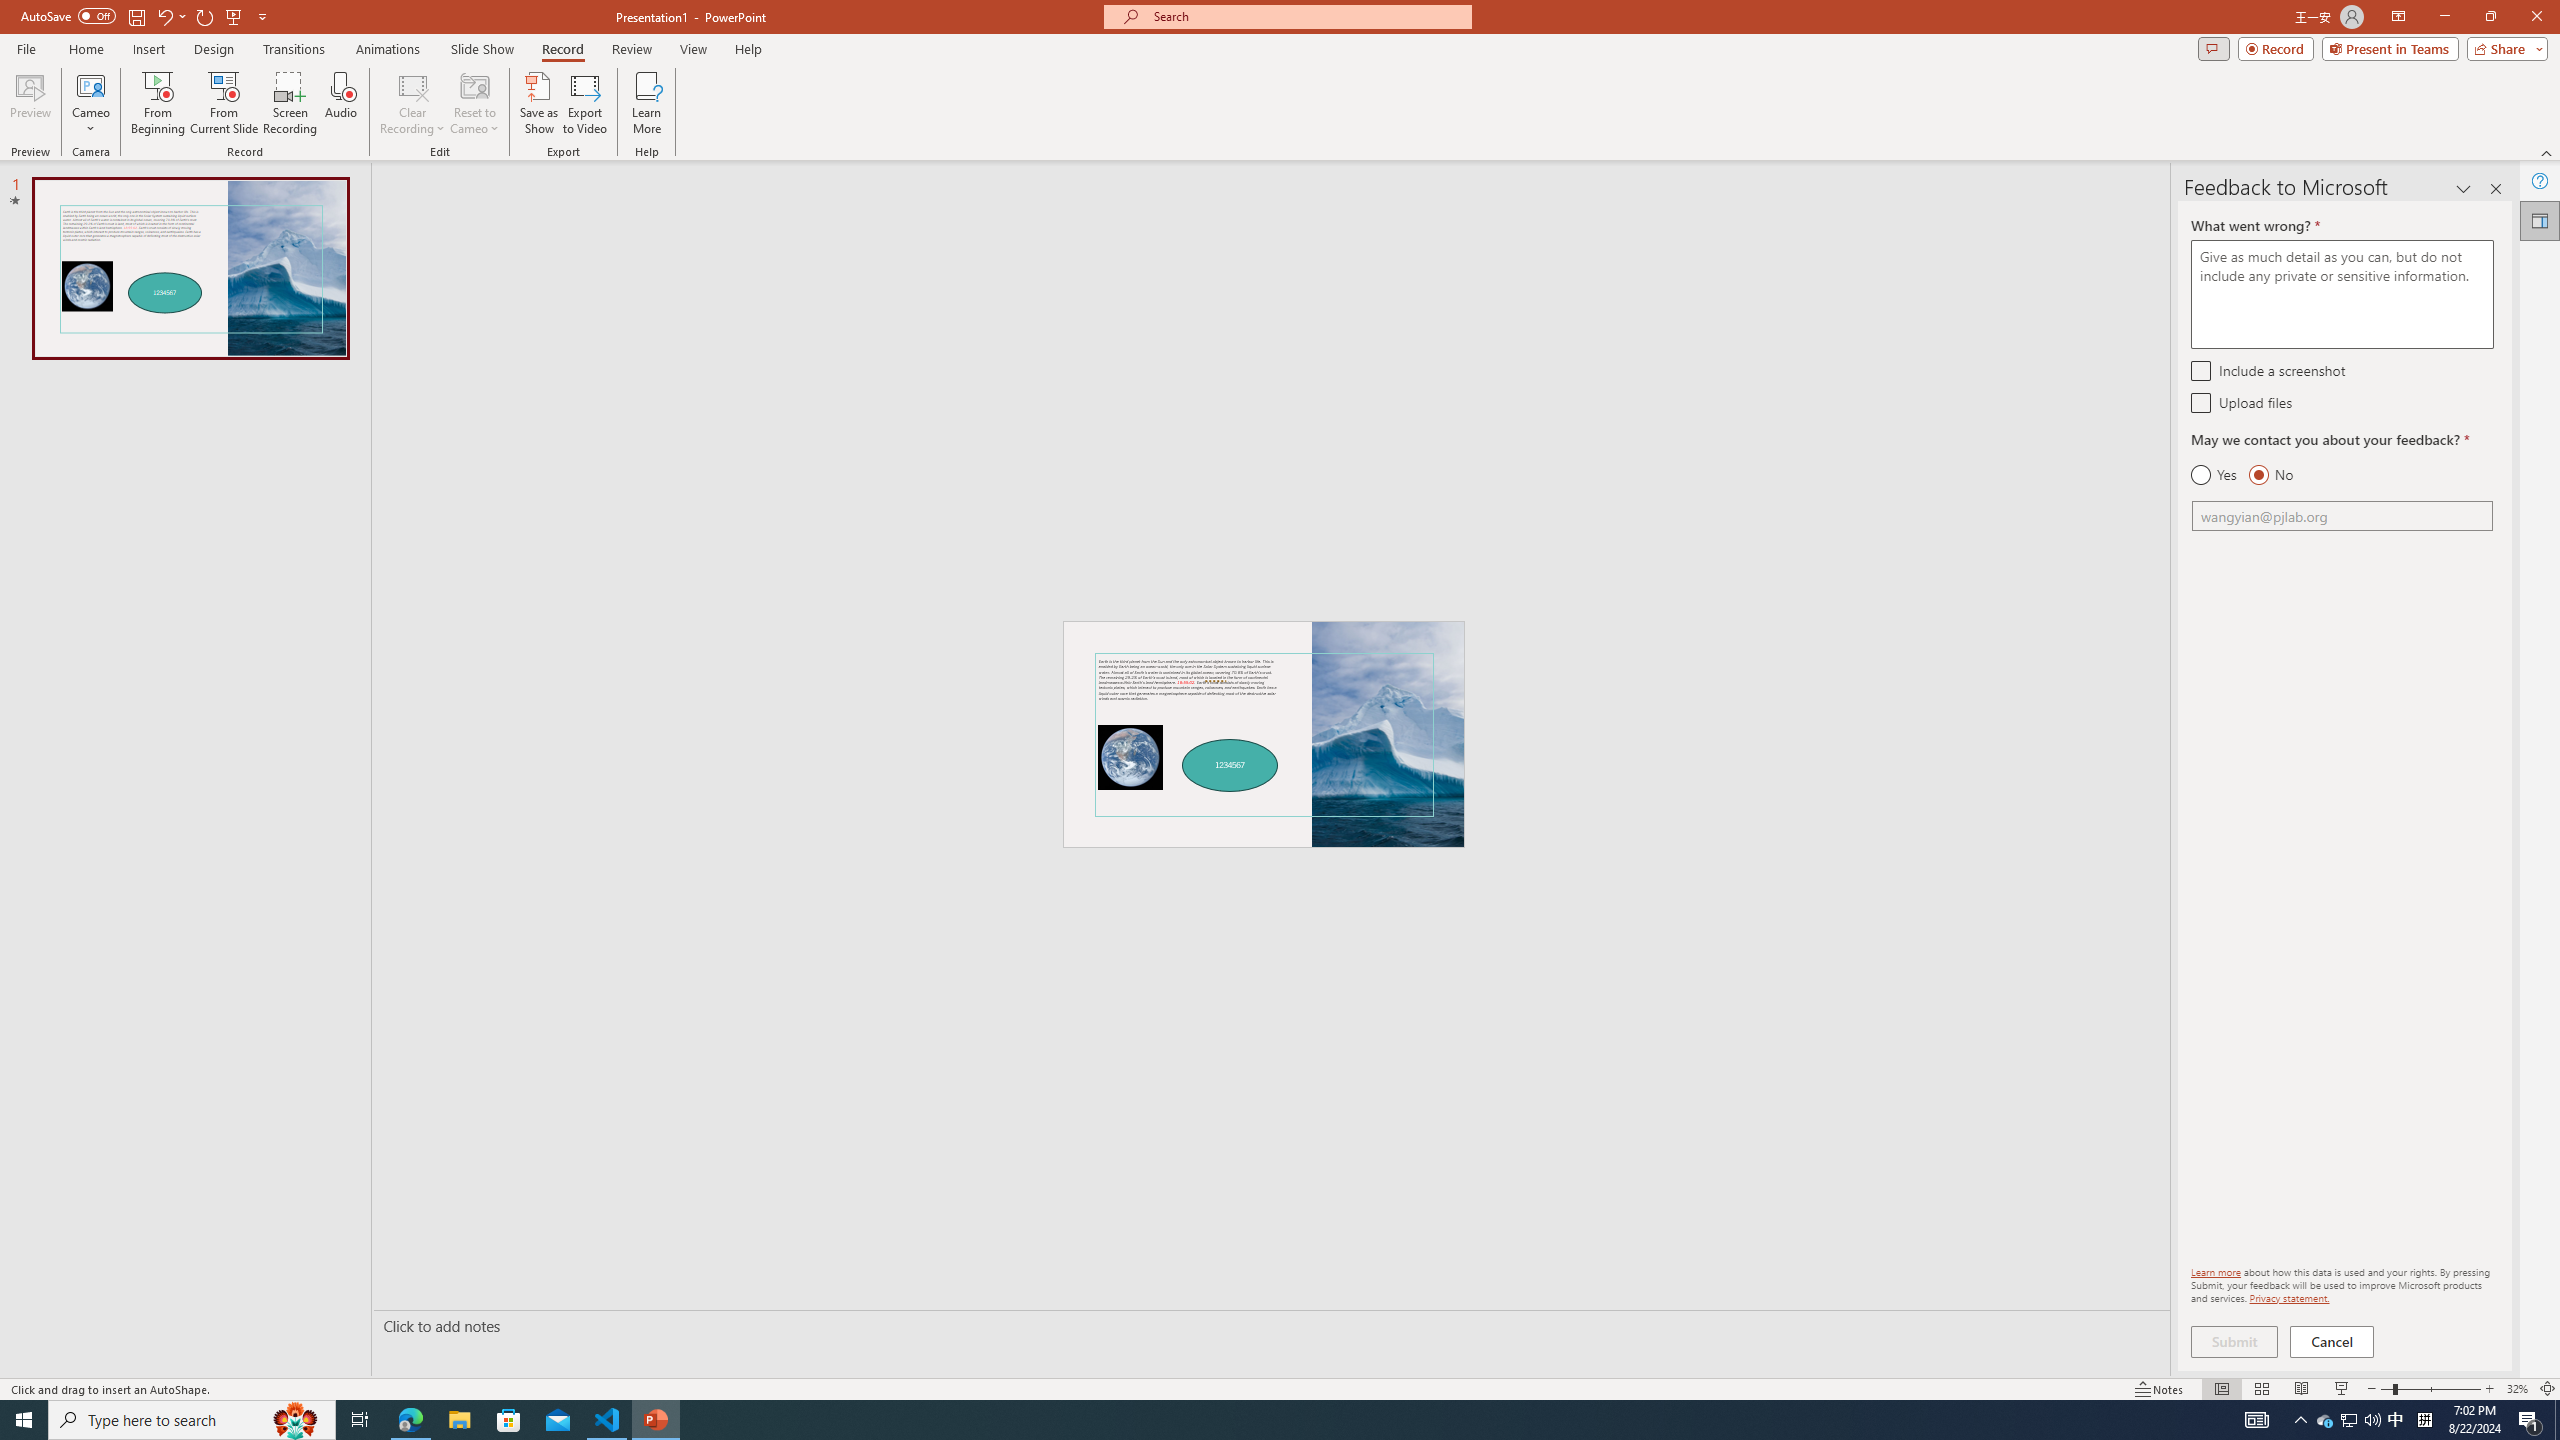 This screenshot has width=2560, height=1440. What do you see at coordinates (2216, 1271) in the screenshot?
I see `Learn more` at bounding box center [2216, 1271].